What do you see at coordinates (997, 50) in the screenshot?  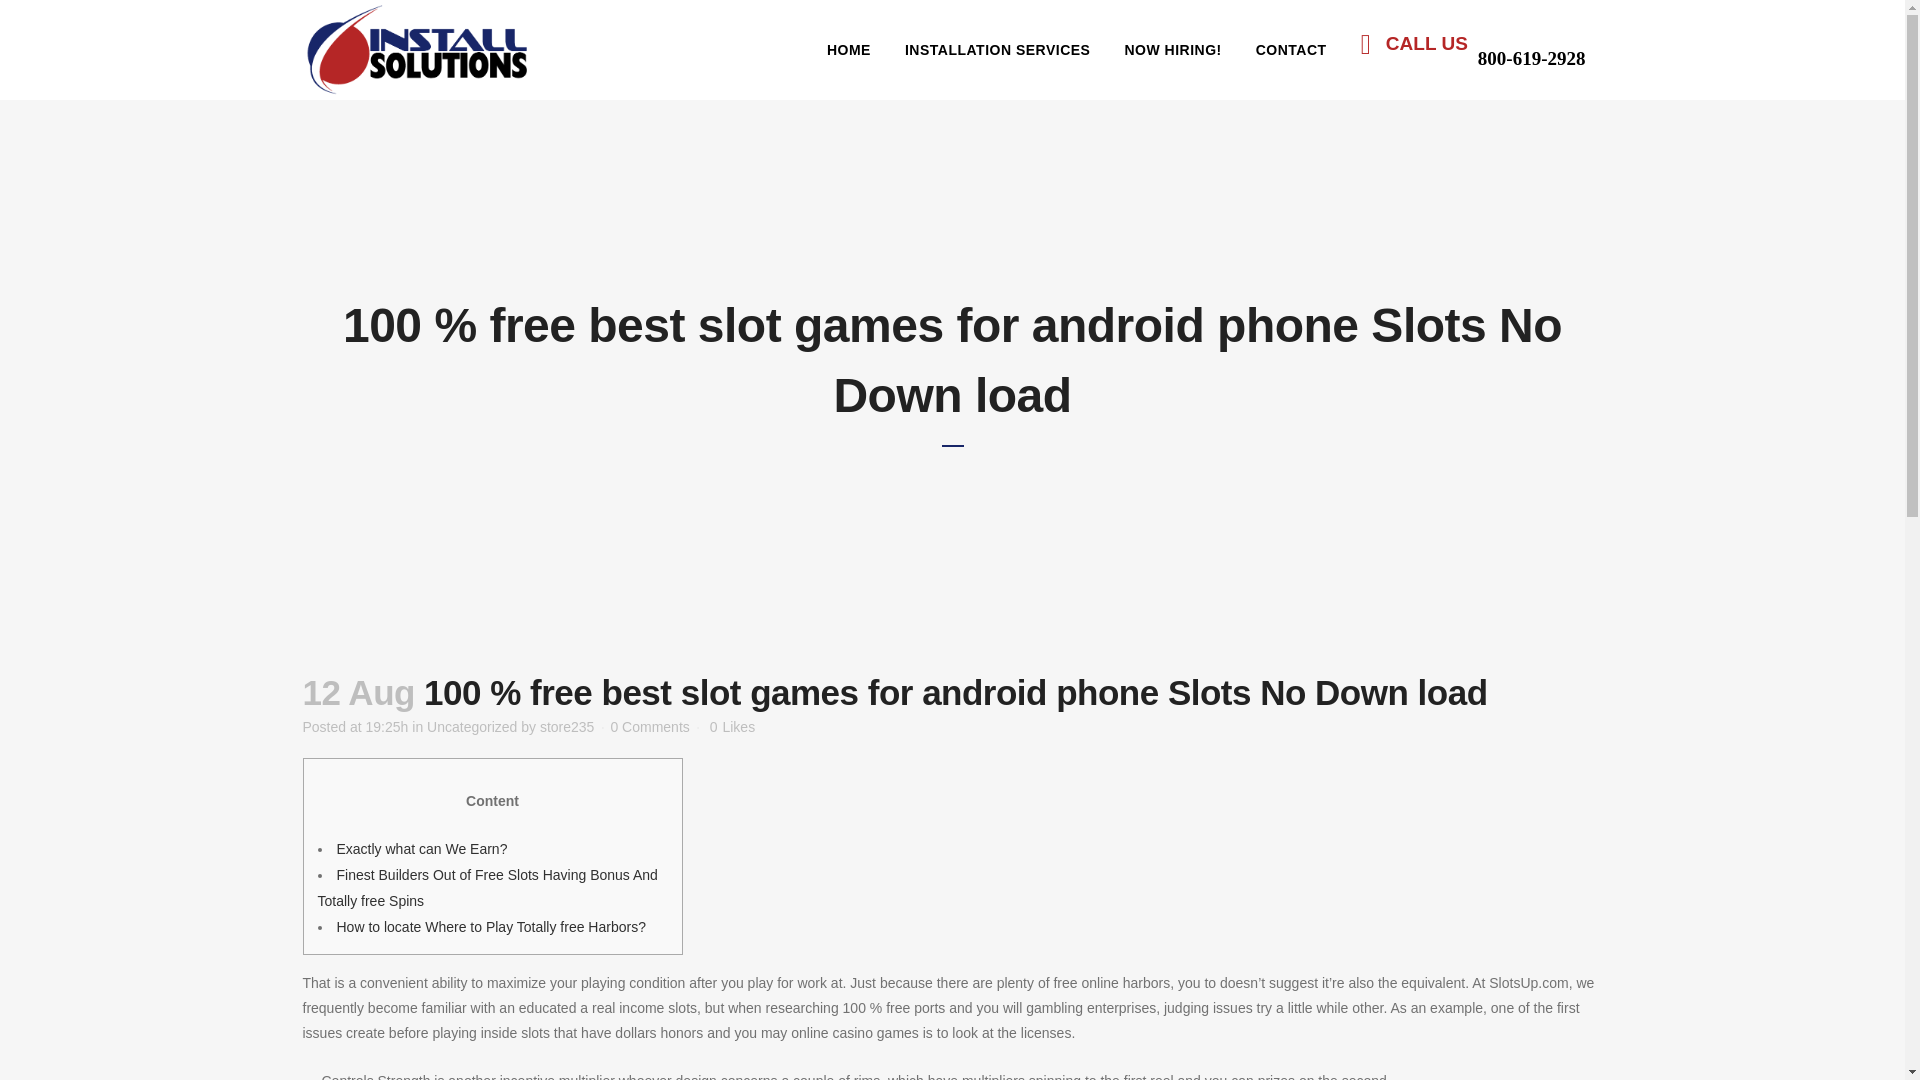 I see `INSTALLATION SERVICES` at bounding box center [997, 50].